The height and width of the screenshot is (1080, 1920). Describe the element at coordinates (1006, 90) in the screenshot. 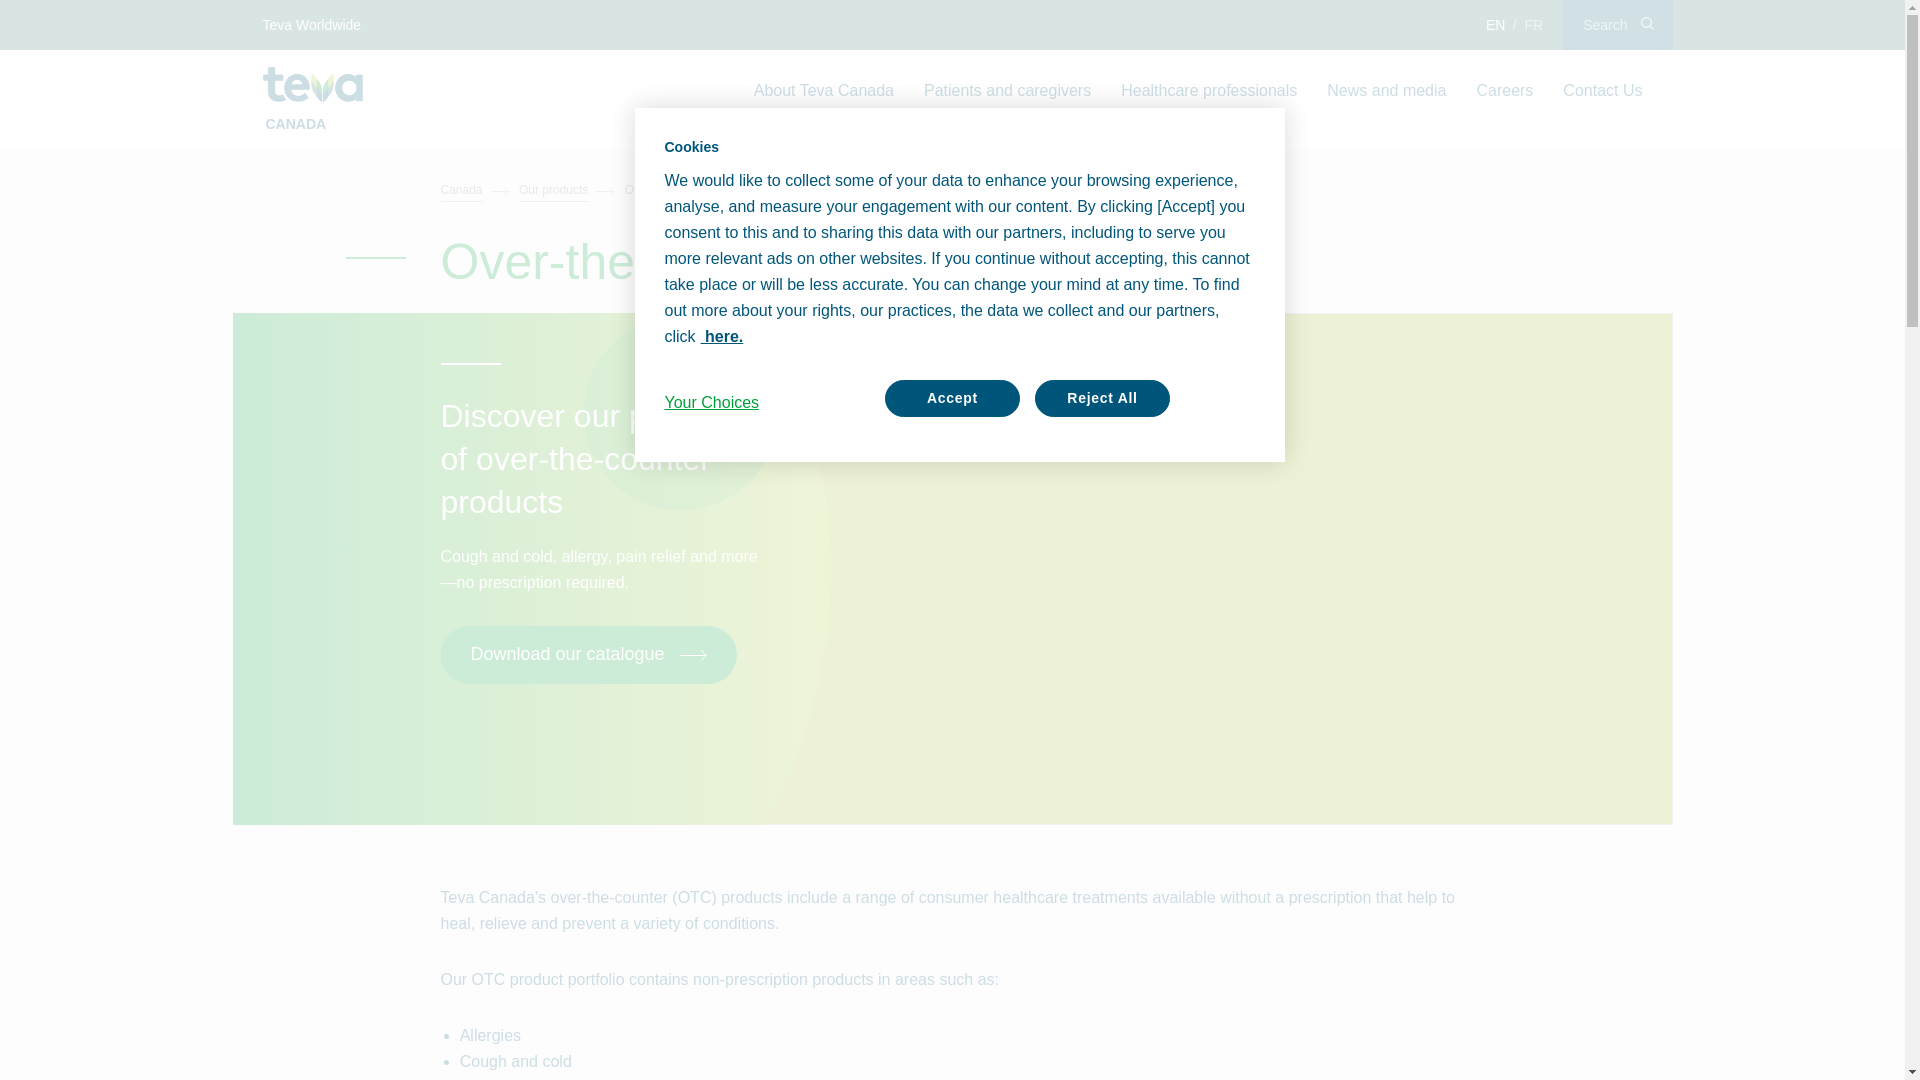

I see `Patients and caregivers` at that location.